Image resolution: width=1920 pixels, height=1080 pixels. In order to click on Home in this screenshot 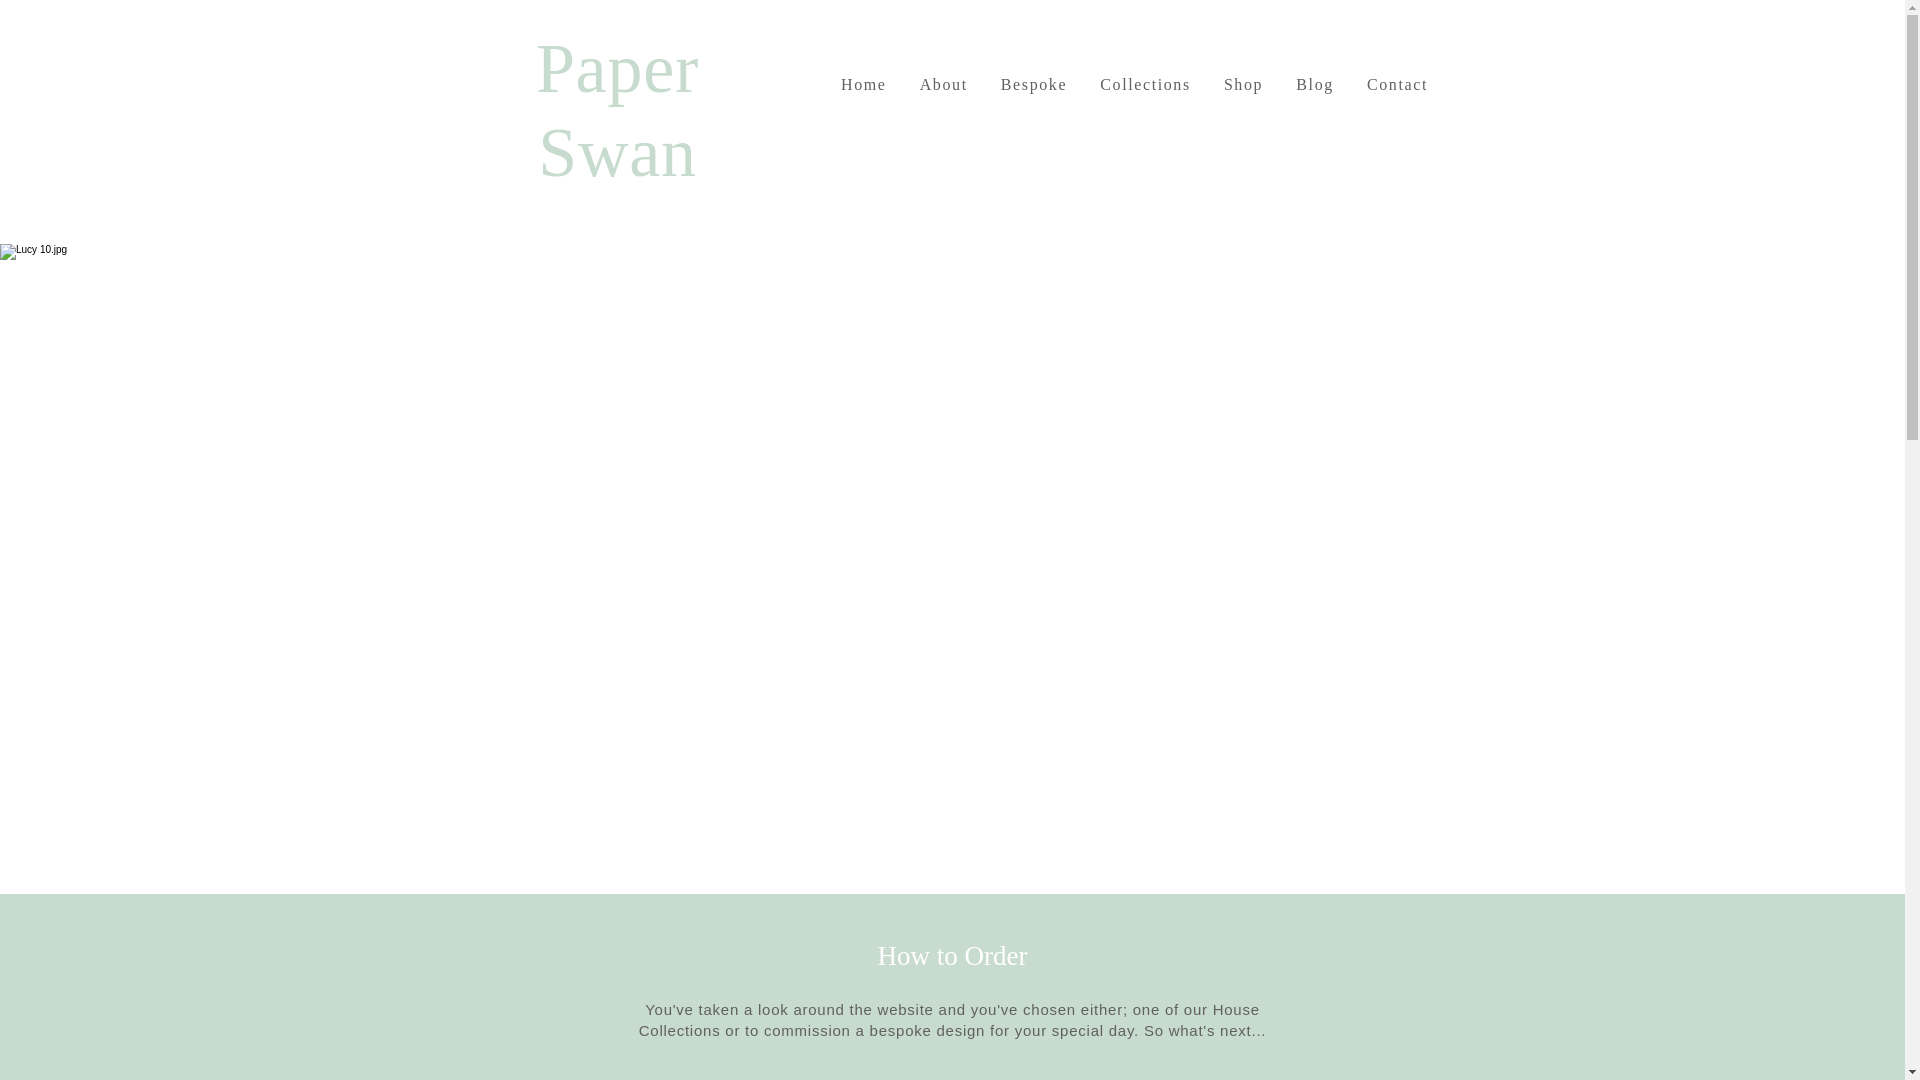, I will do `click(862, 85)`.